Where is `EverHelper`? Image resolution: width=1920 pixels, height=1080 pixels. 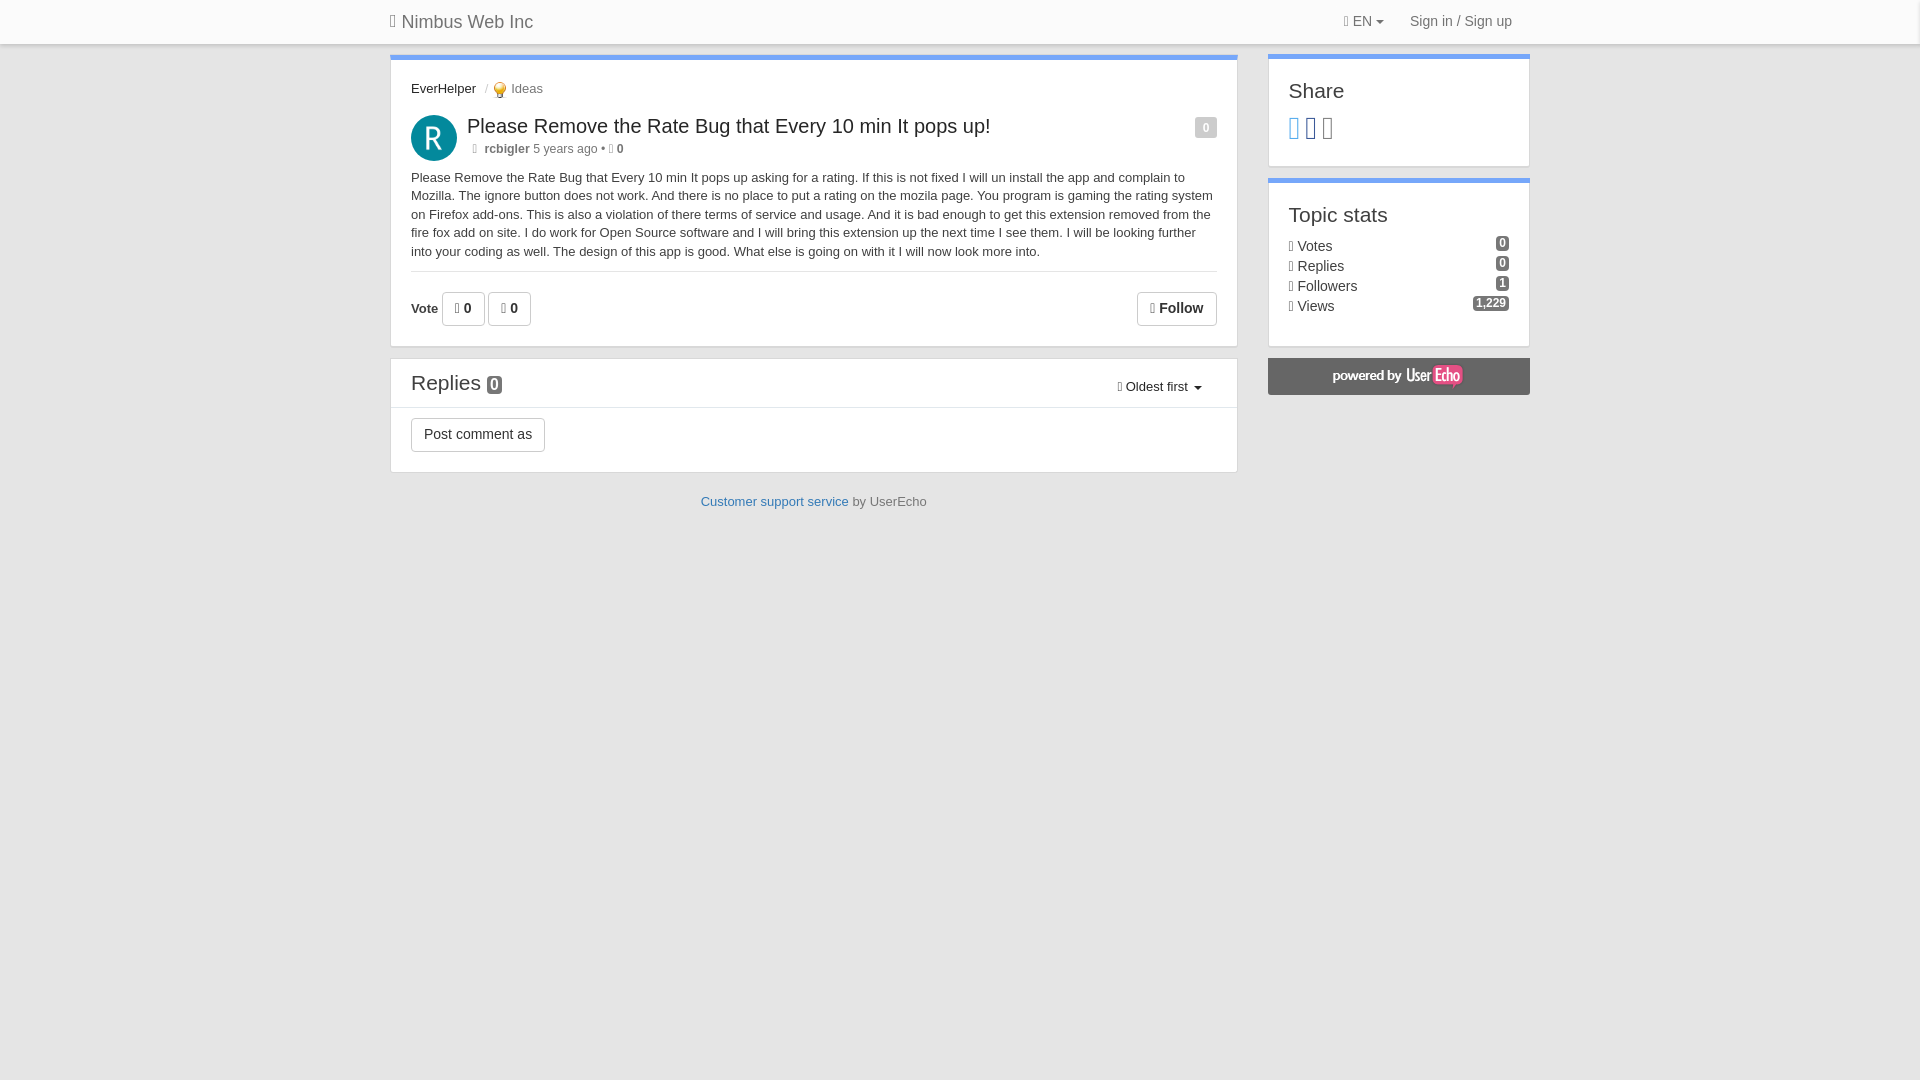 EverHelper is located at coordinates (443, 88).